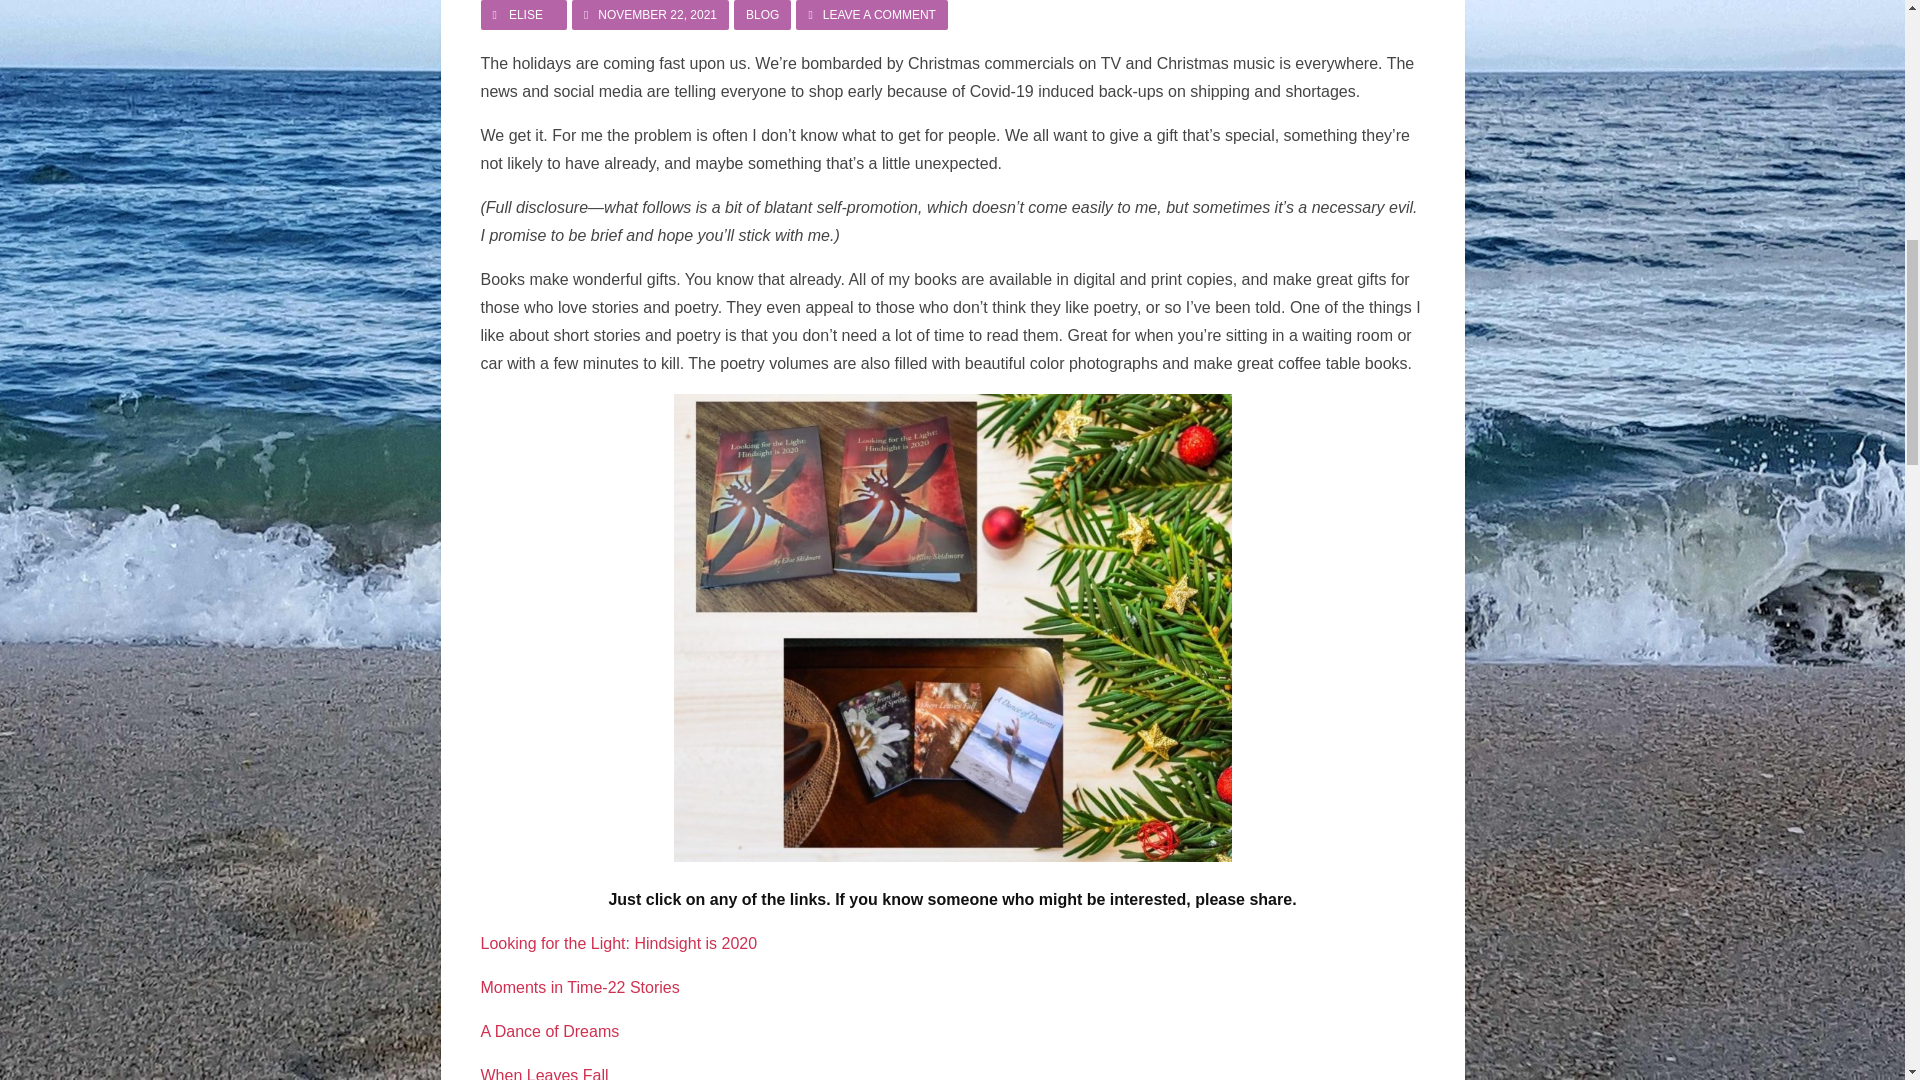 The width and height of the screenshot is (1920, 1080). I want to click on NOVEMBER 22, 2021, so click(650, 15).